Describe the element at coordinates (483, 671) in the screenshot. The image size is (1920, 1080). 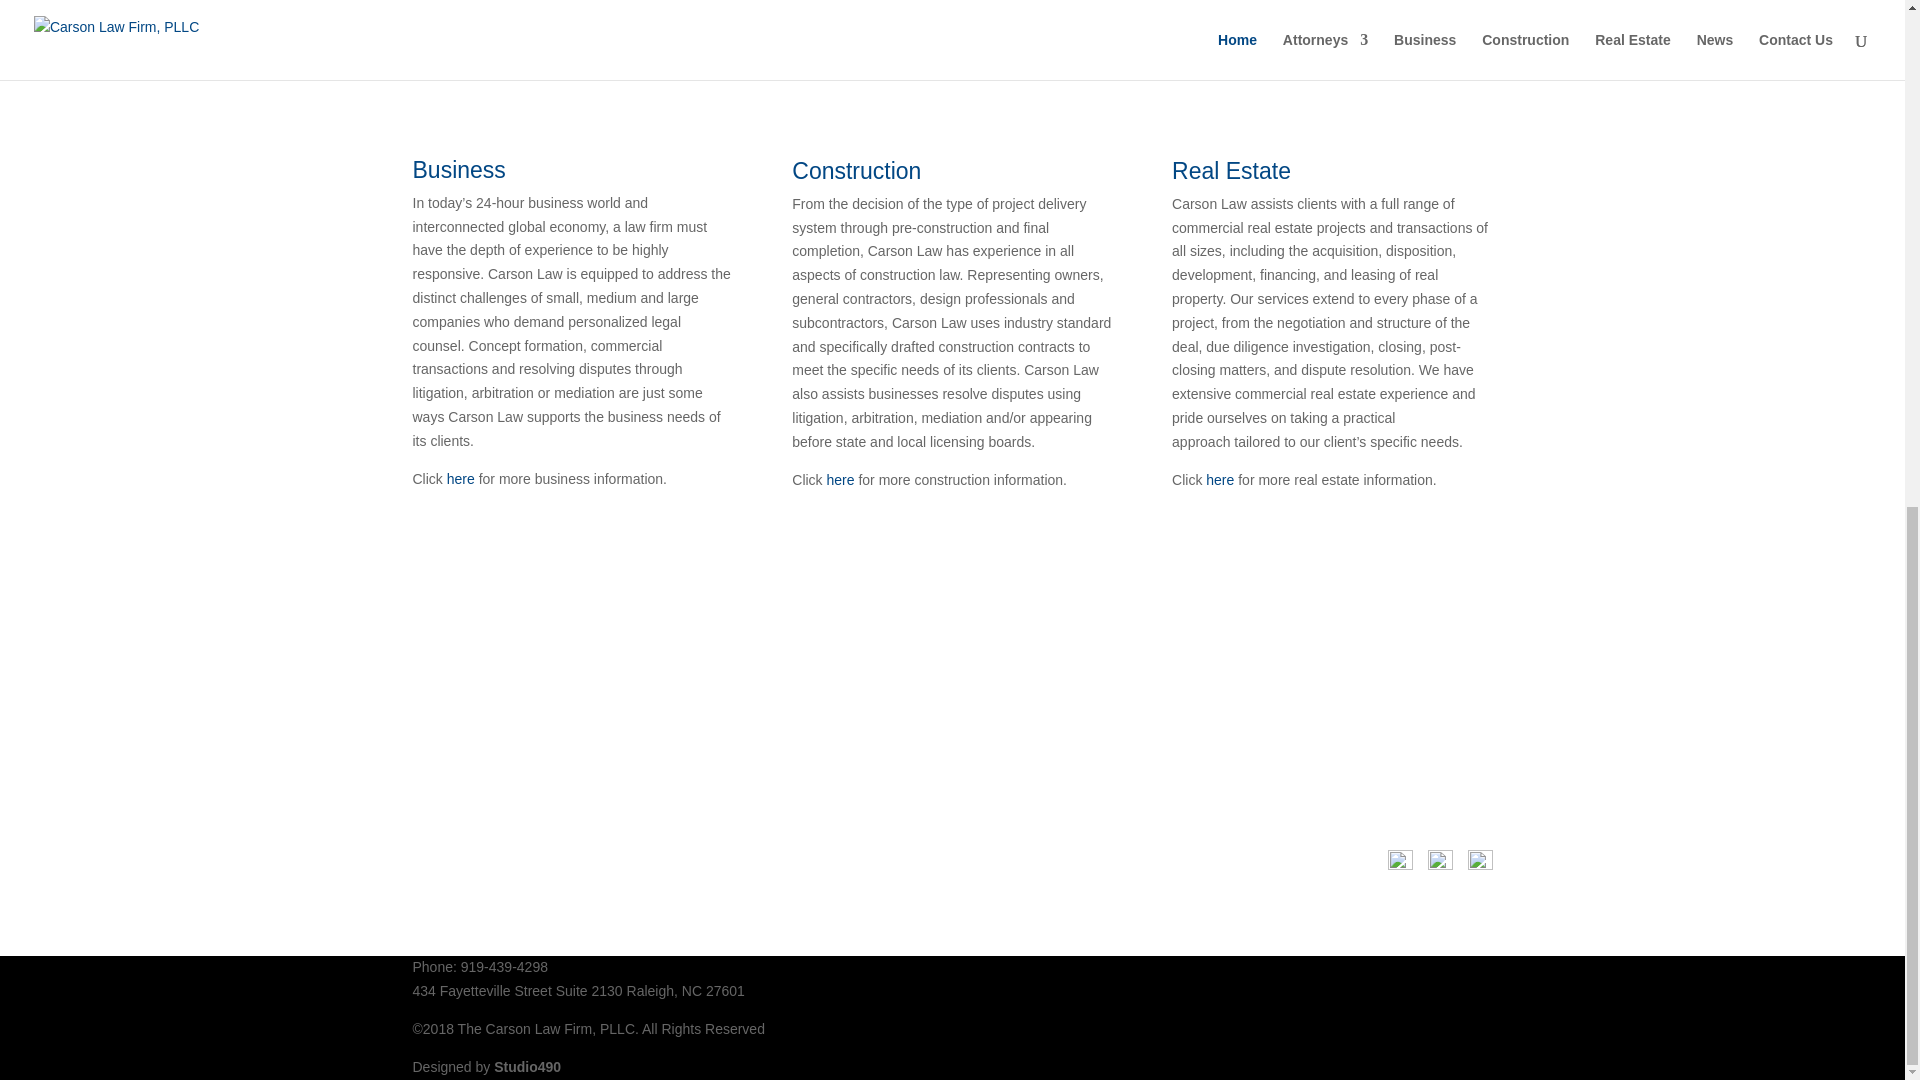
I see `Contact Us` at that location.